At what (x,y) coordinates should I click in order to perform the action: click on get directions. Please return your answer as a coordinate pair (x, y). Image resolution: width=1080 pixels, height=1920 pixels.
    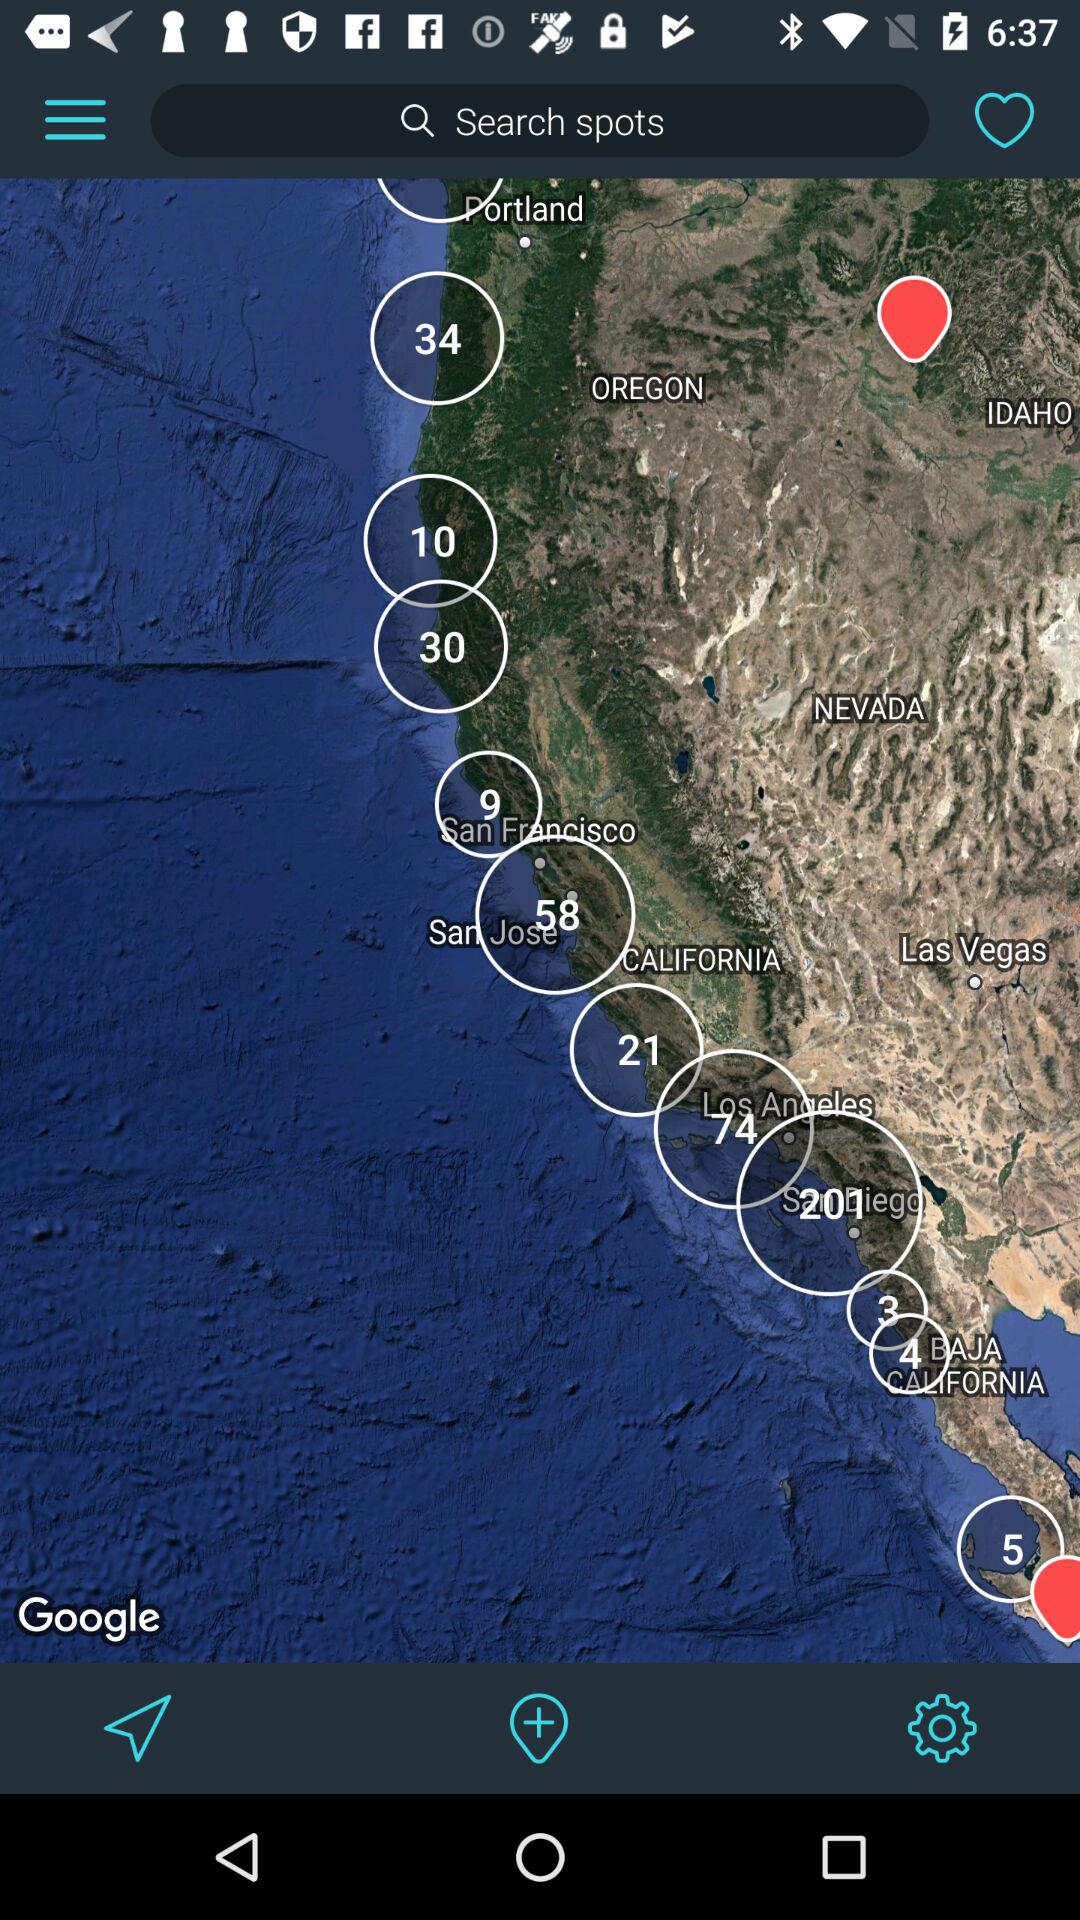
    Looking at the image, I should click on (138, 1728).